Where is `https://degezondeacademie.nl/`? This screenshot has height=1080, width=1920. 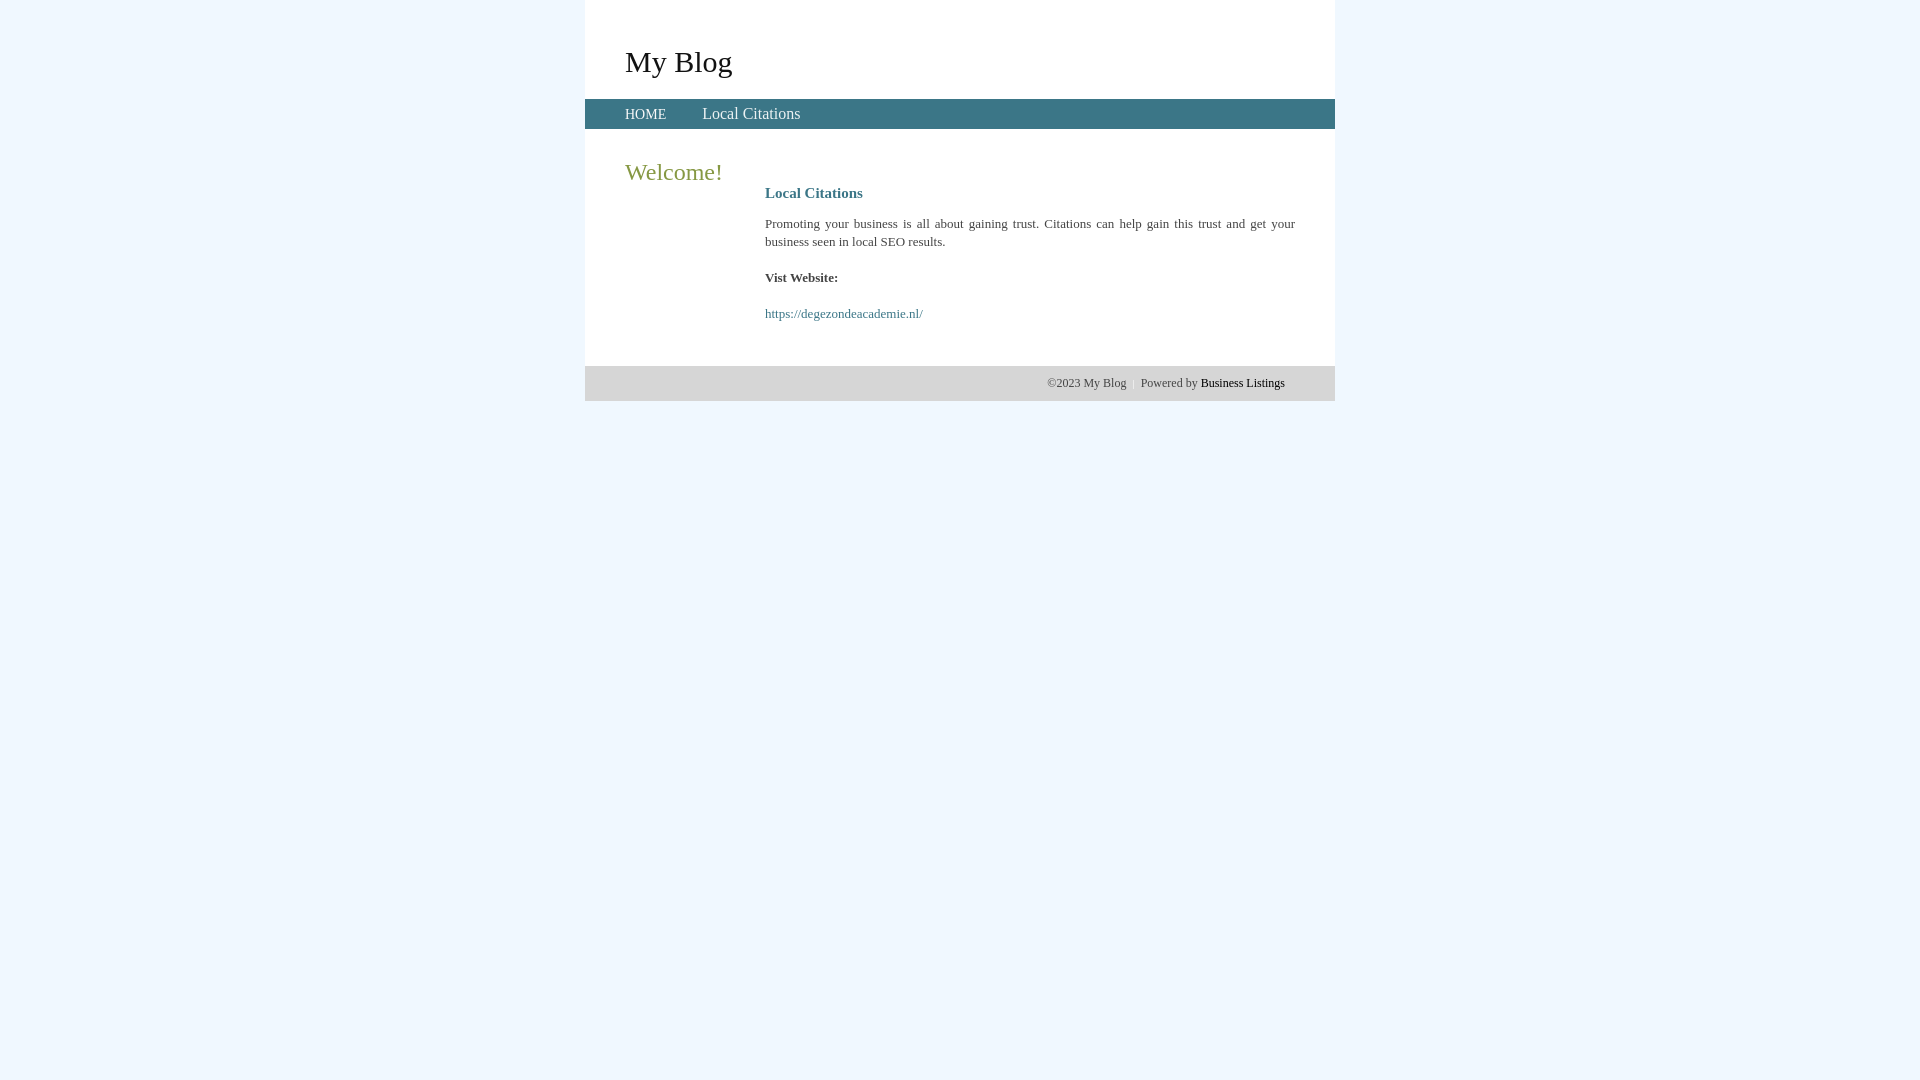 https://degezondeacademie.nl/ is located at coordinates (844, 314).